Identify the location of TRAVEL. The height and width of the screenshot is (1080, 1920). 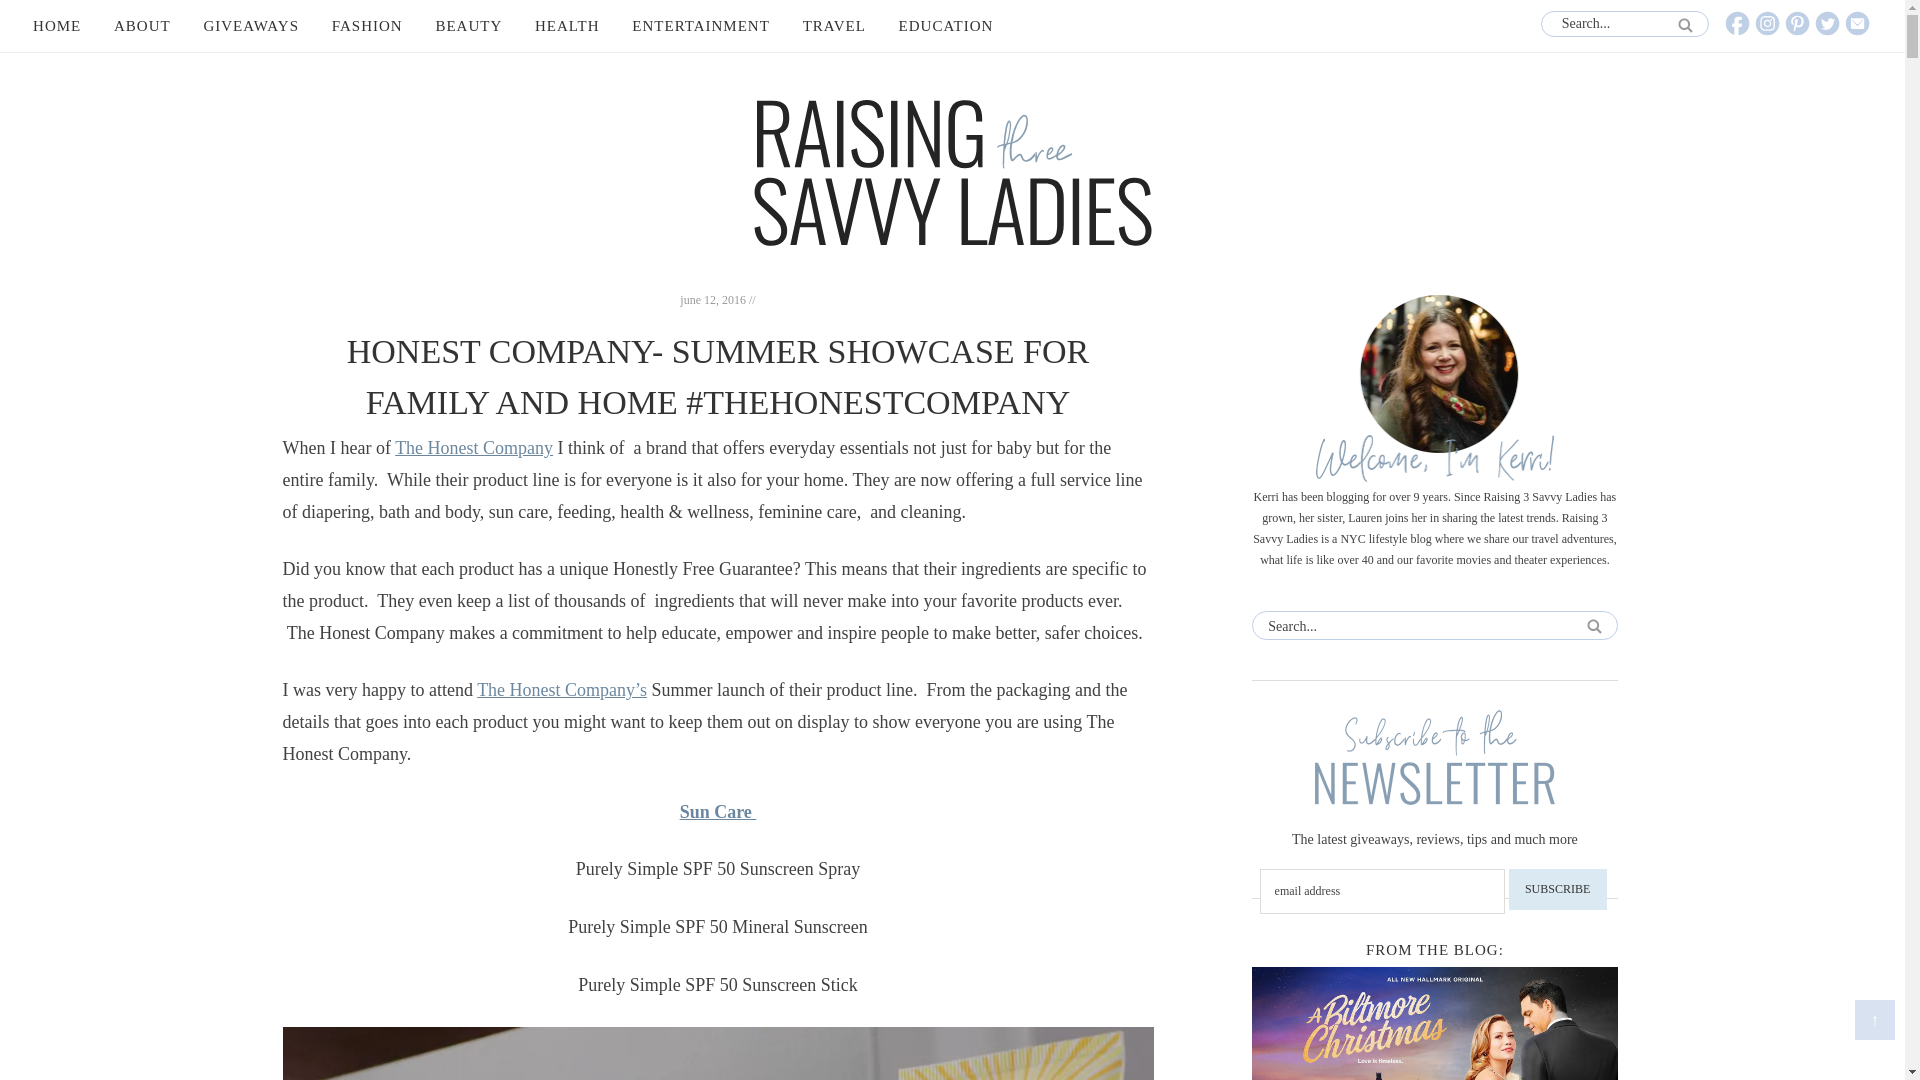
(834, 26).